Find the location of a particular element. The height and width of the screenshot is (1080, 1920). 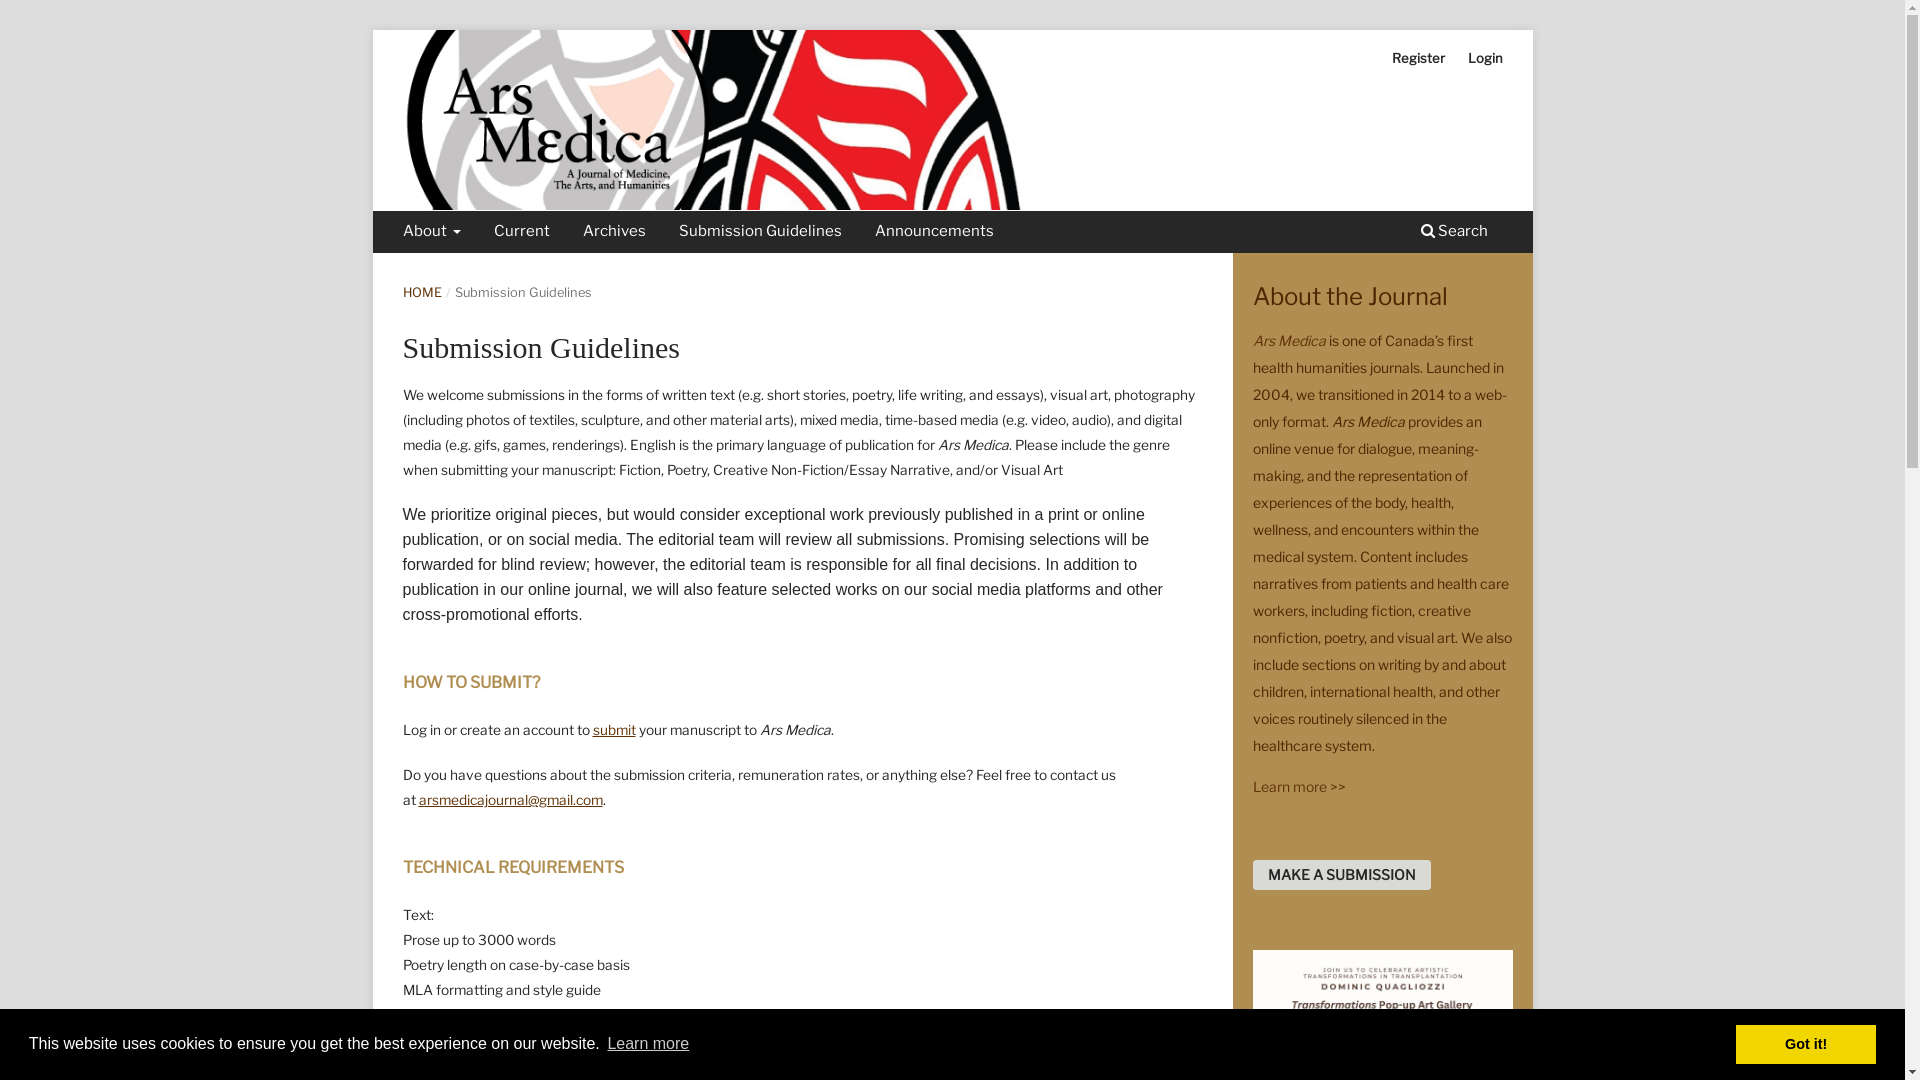

MAKE A SUBMISSION is located at coordinates (1341, 875).